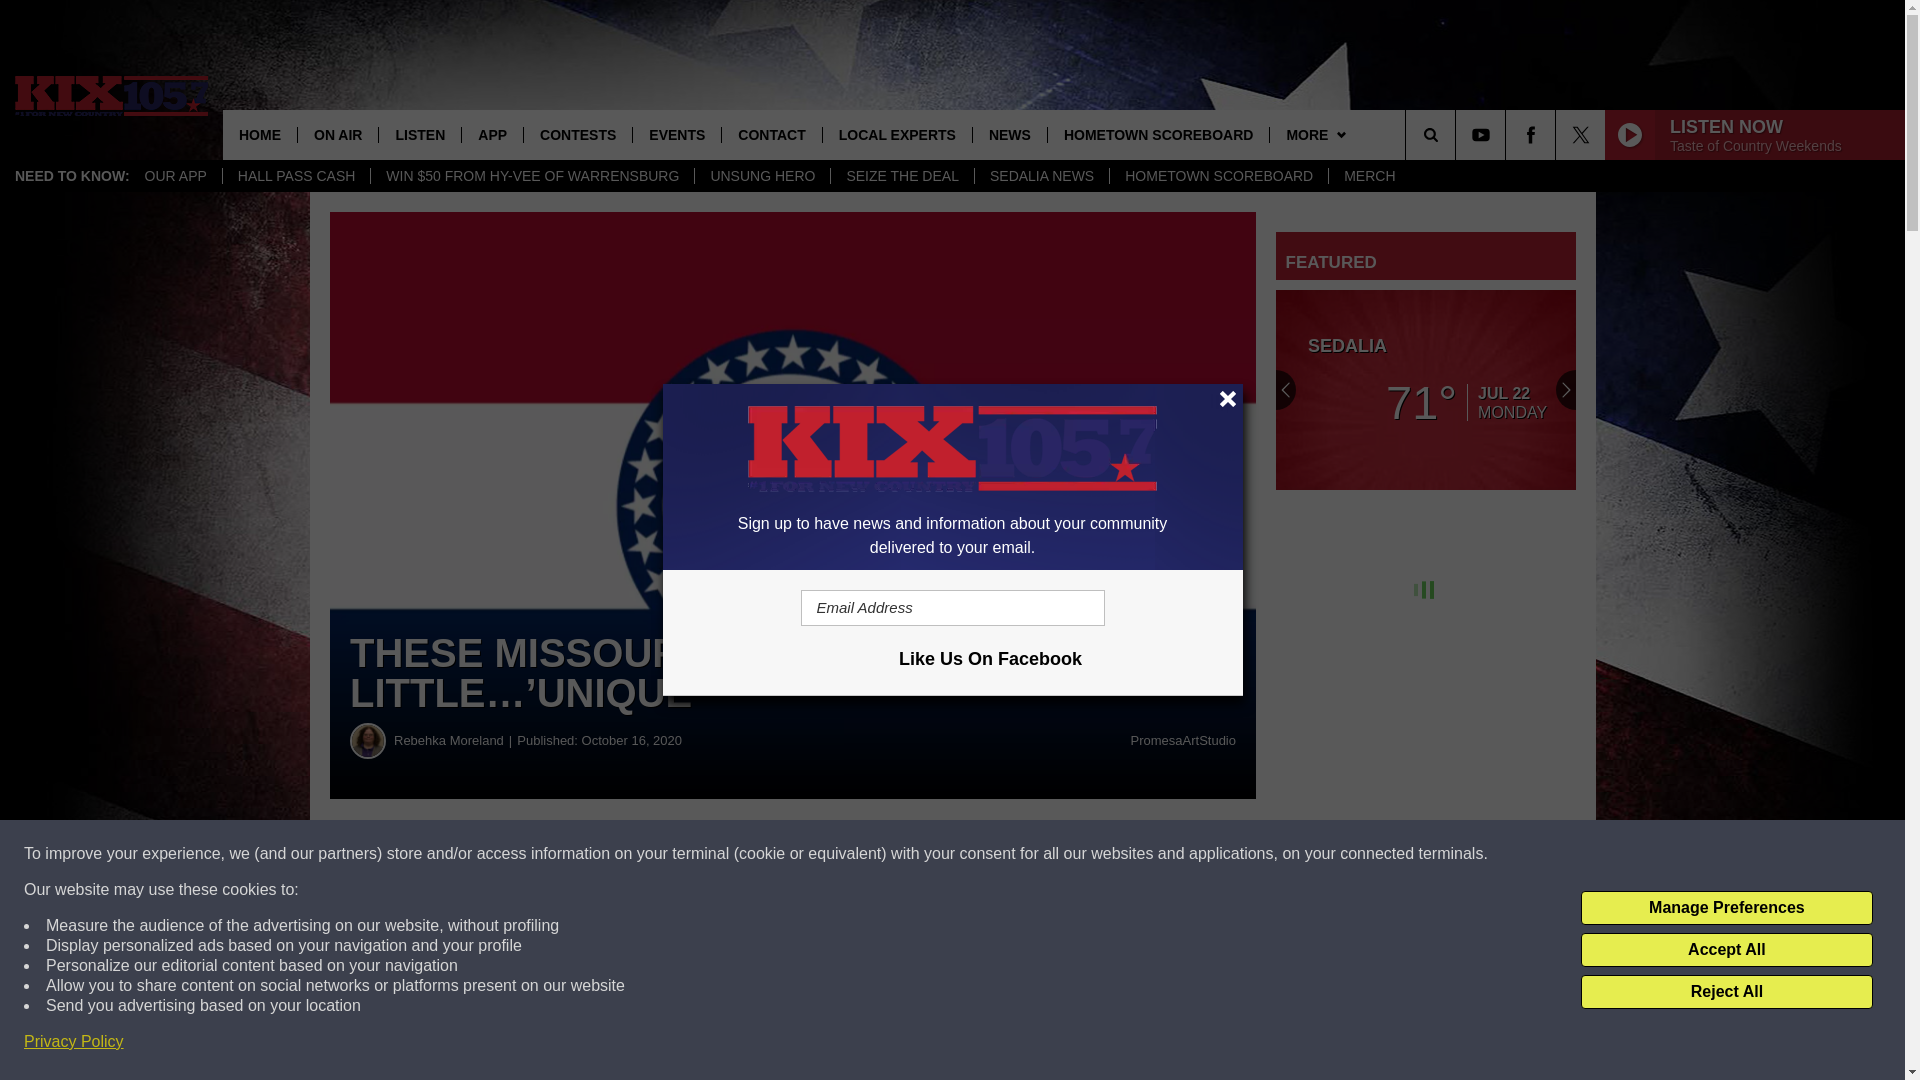 The image size is (1920, 1080). Describe the element at coordinates (1726, 992) in the screenshot. I see `Reject All` at that location.